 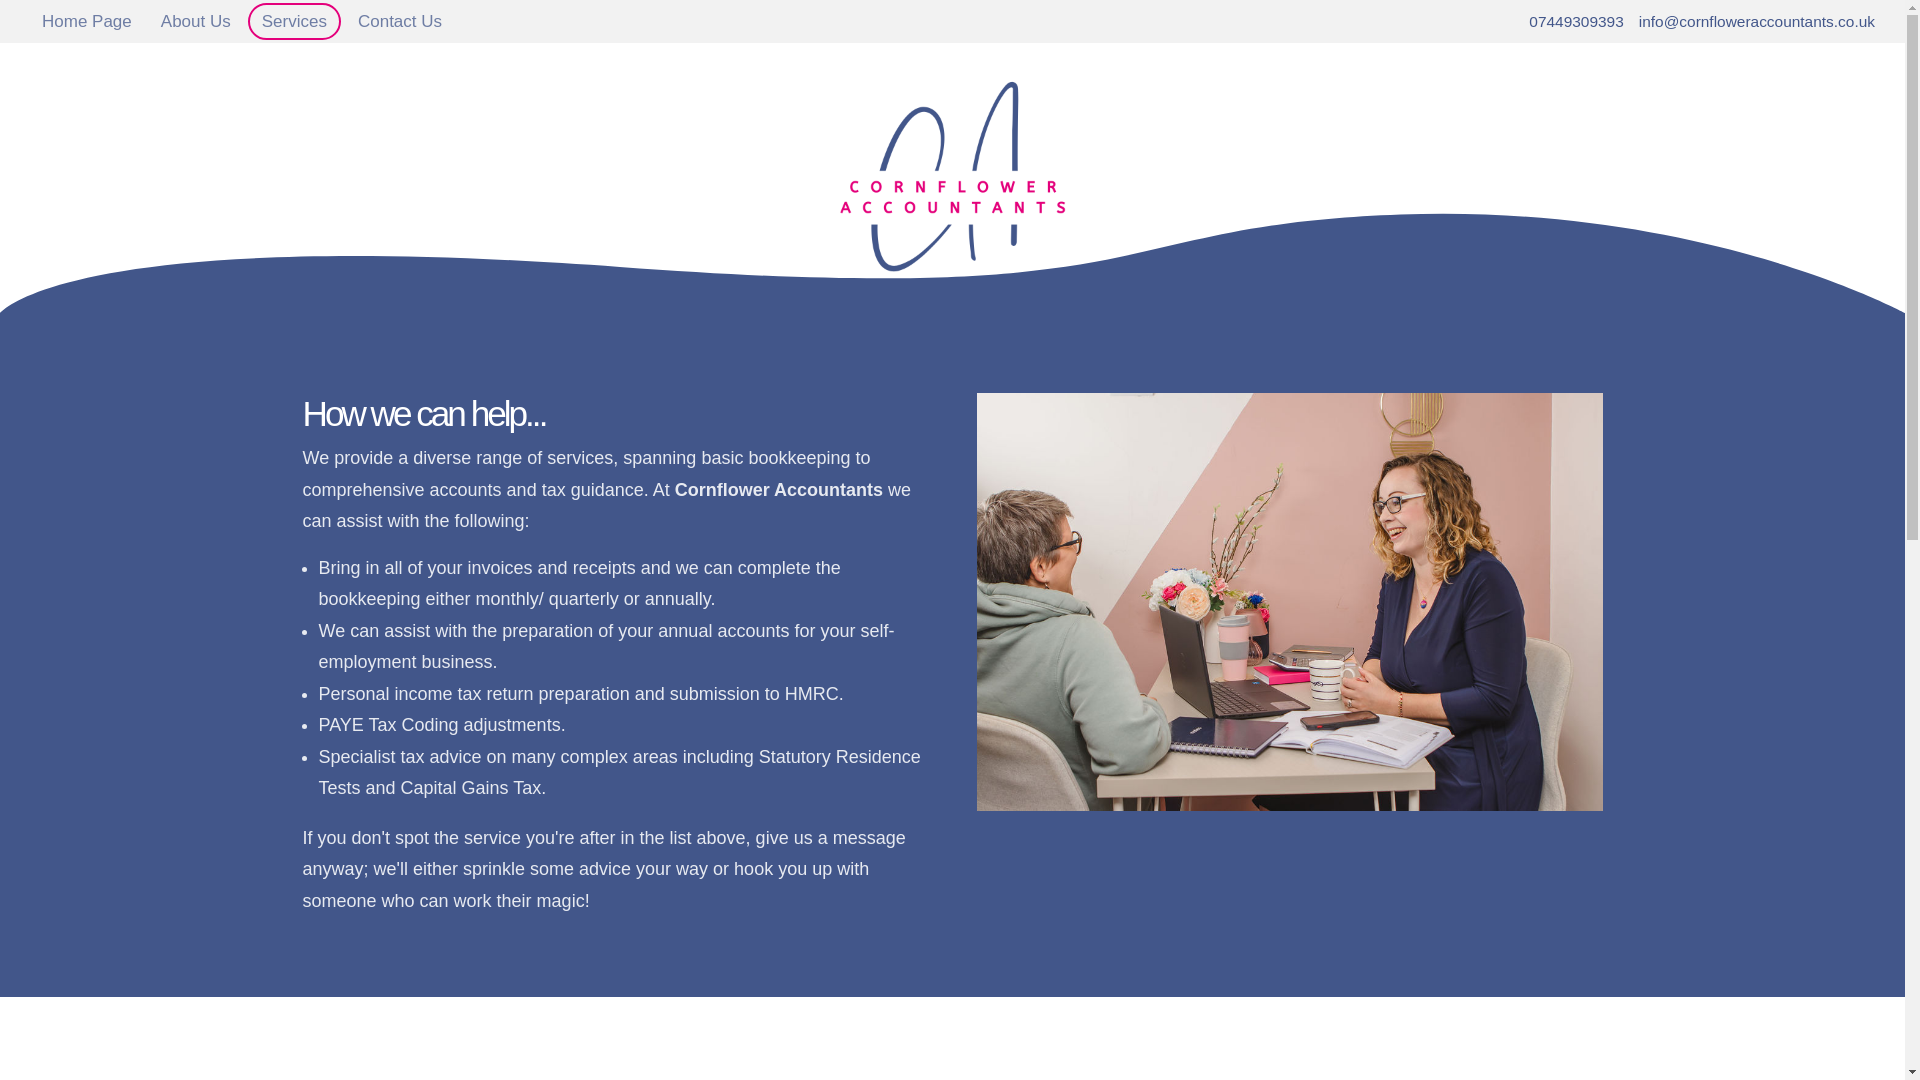 What do you see at coordinates (1575, 21) in the screenshot?
I see `07449309393` at bounding box center [1575, 21].